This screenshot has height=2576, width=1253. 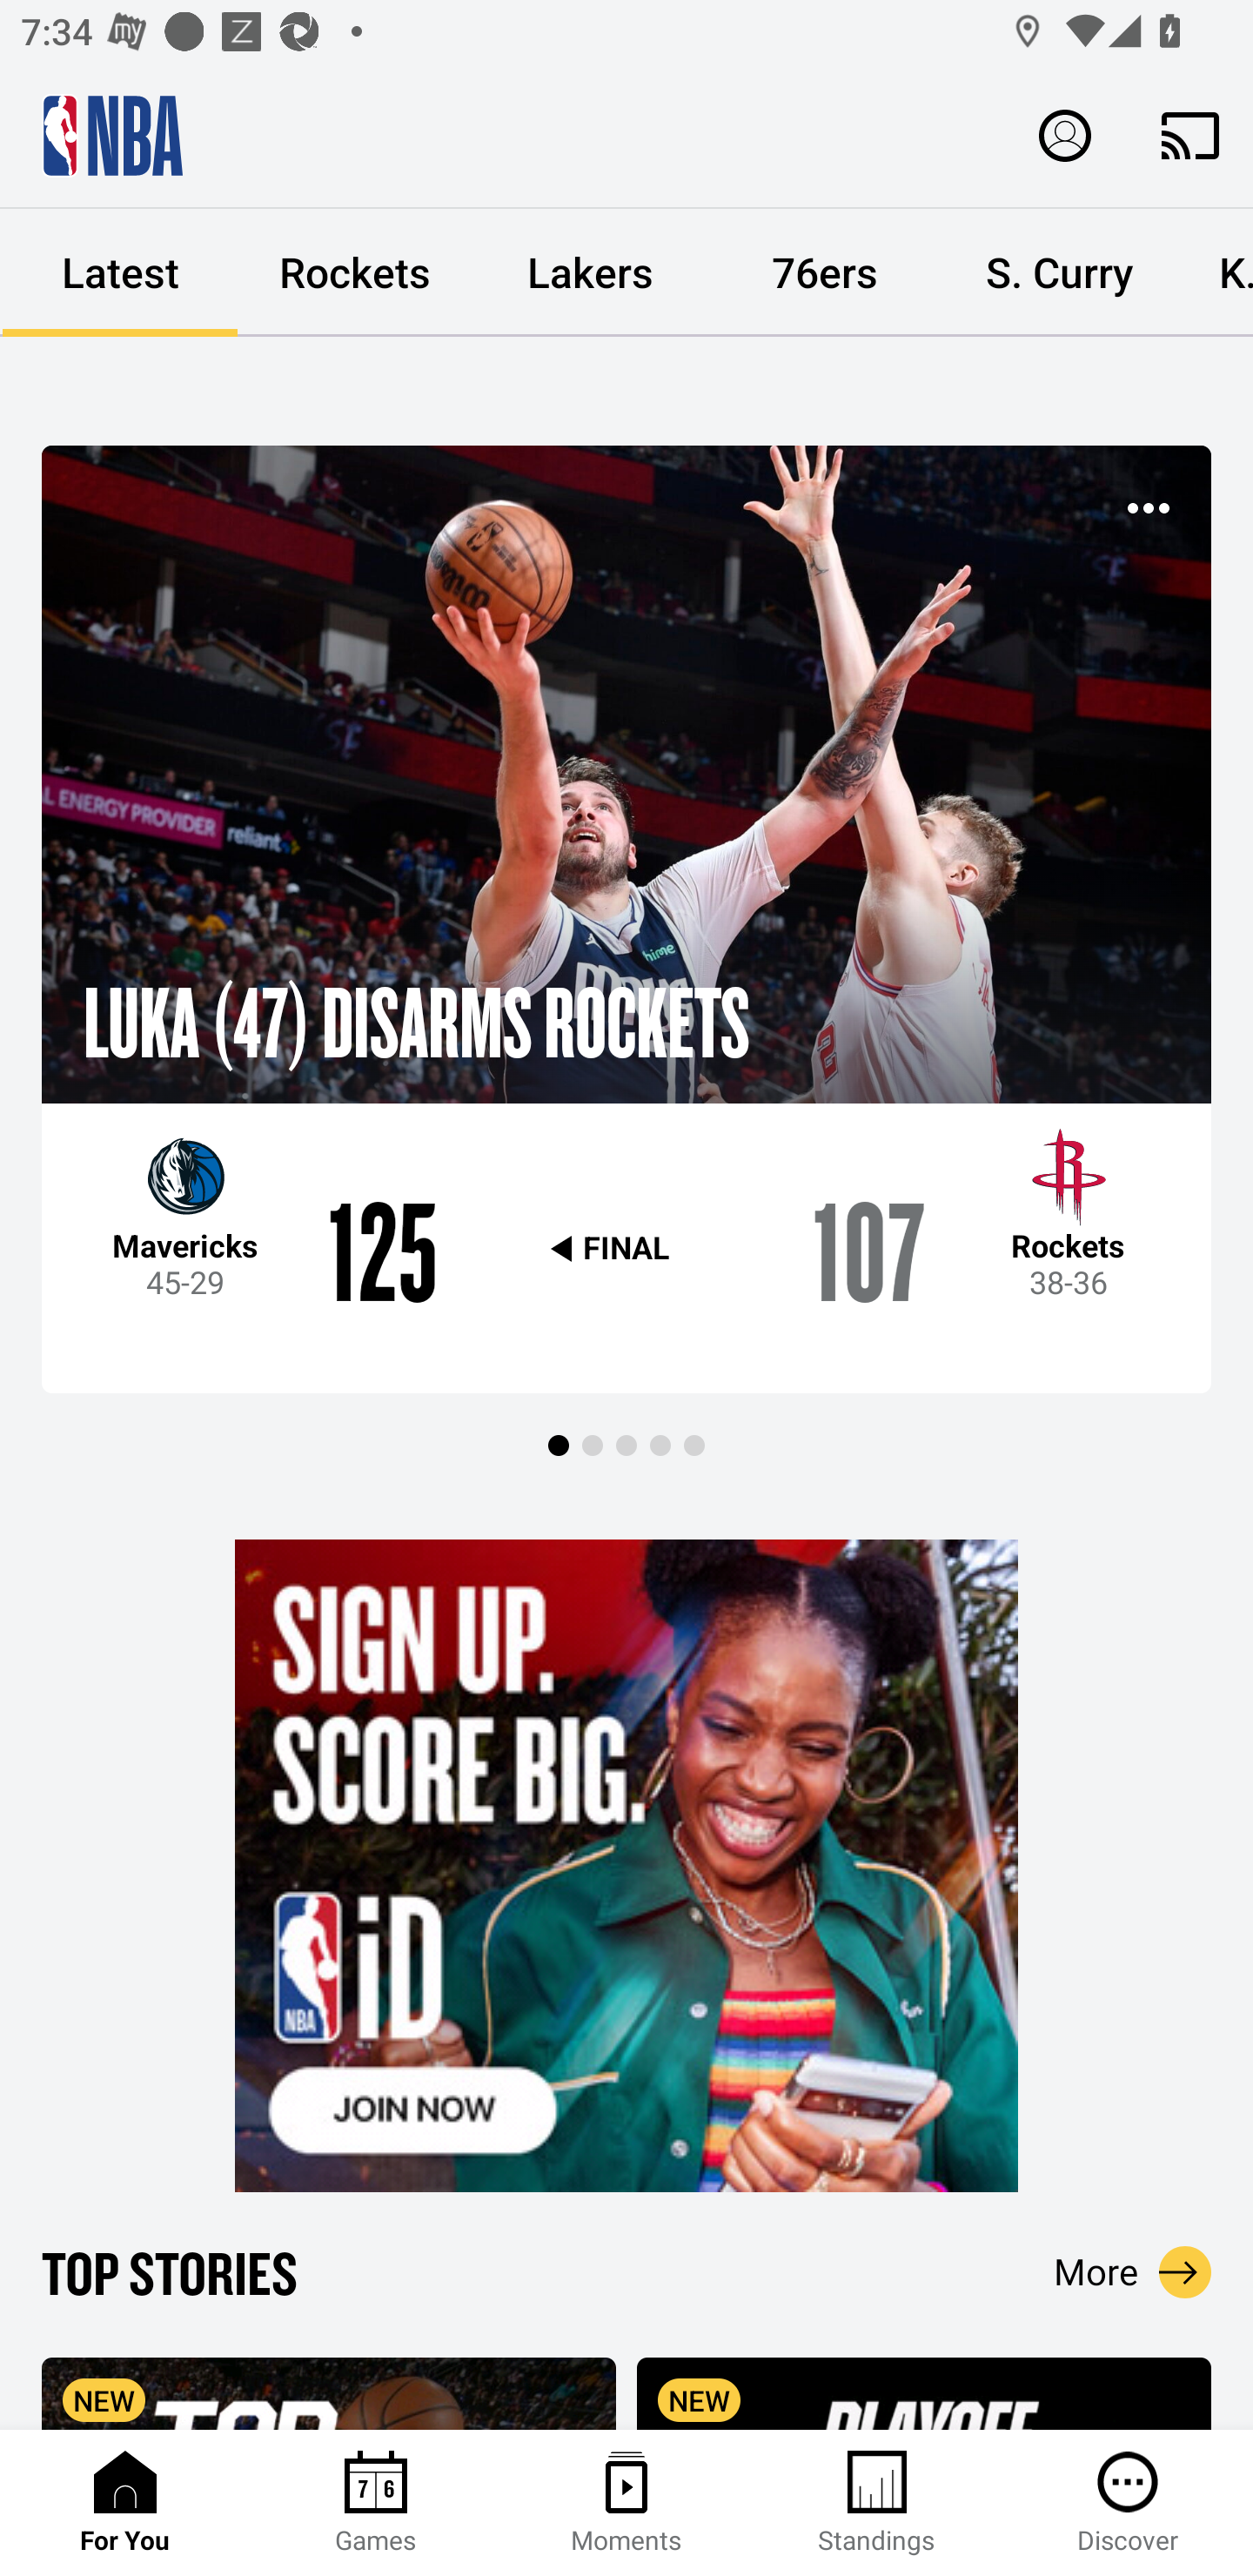 What do you see at coordinates (1133, 2271) in the screenshot?
I see `More` at bounding box center [1133, 2271].